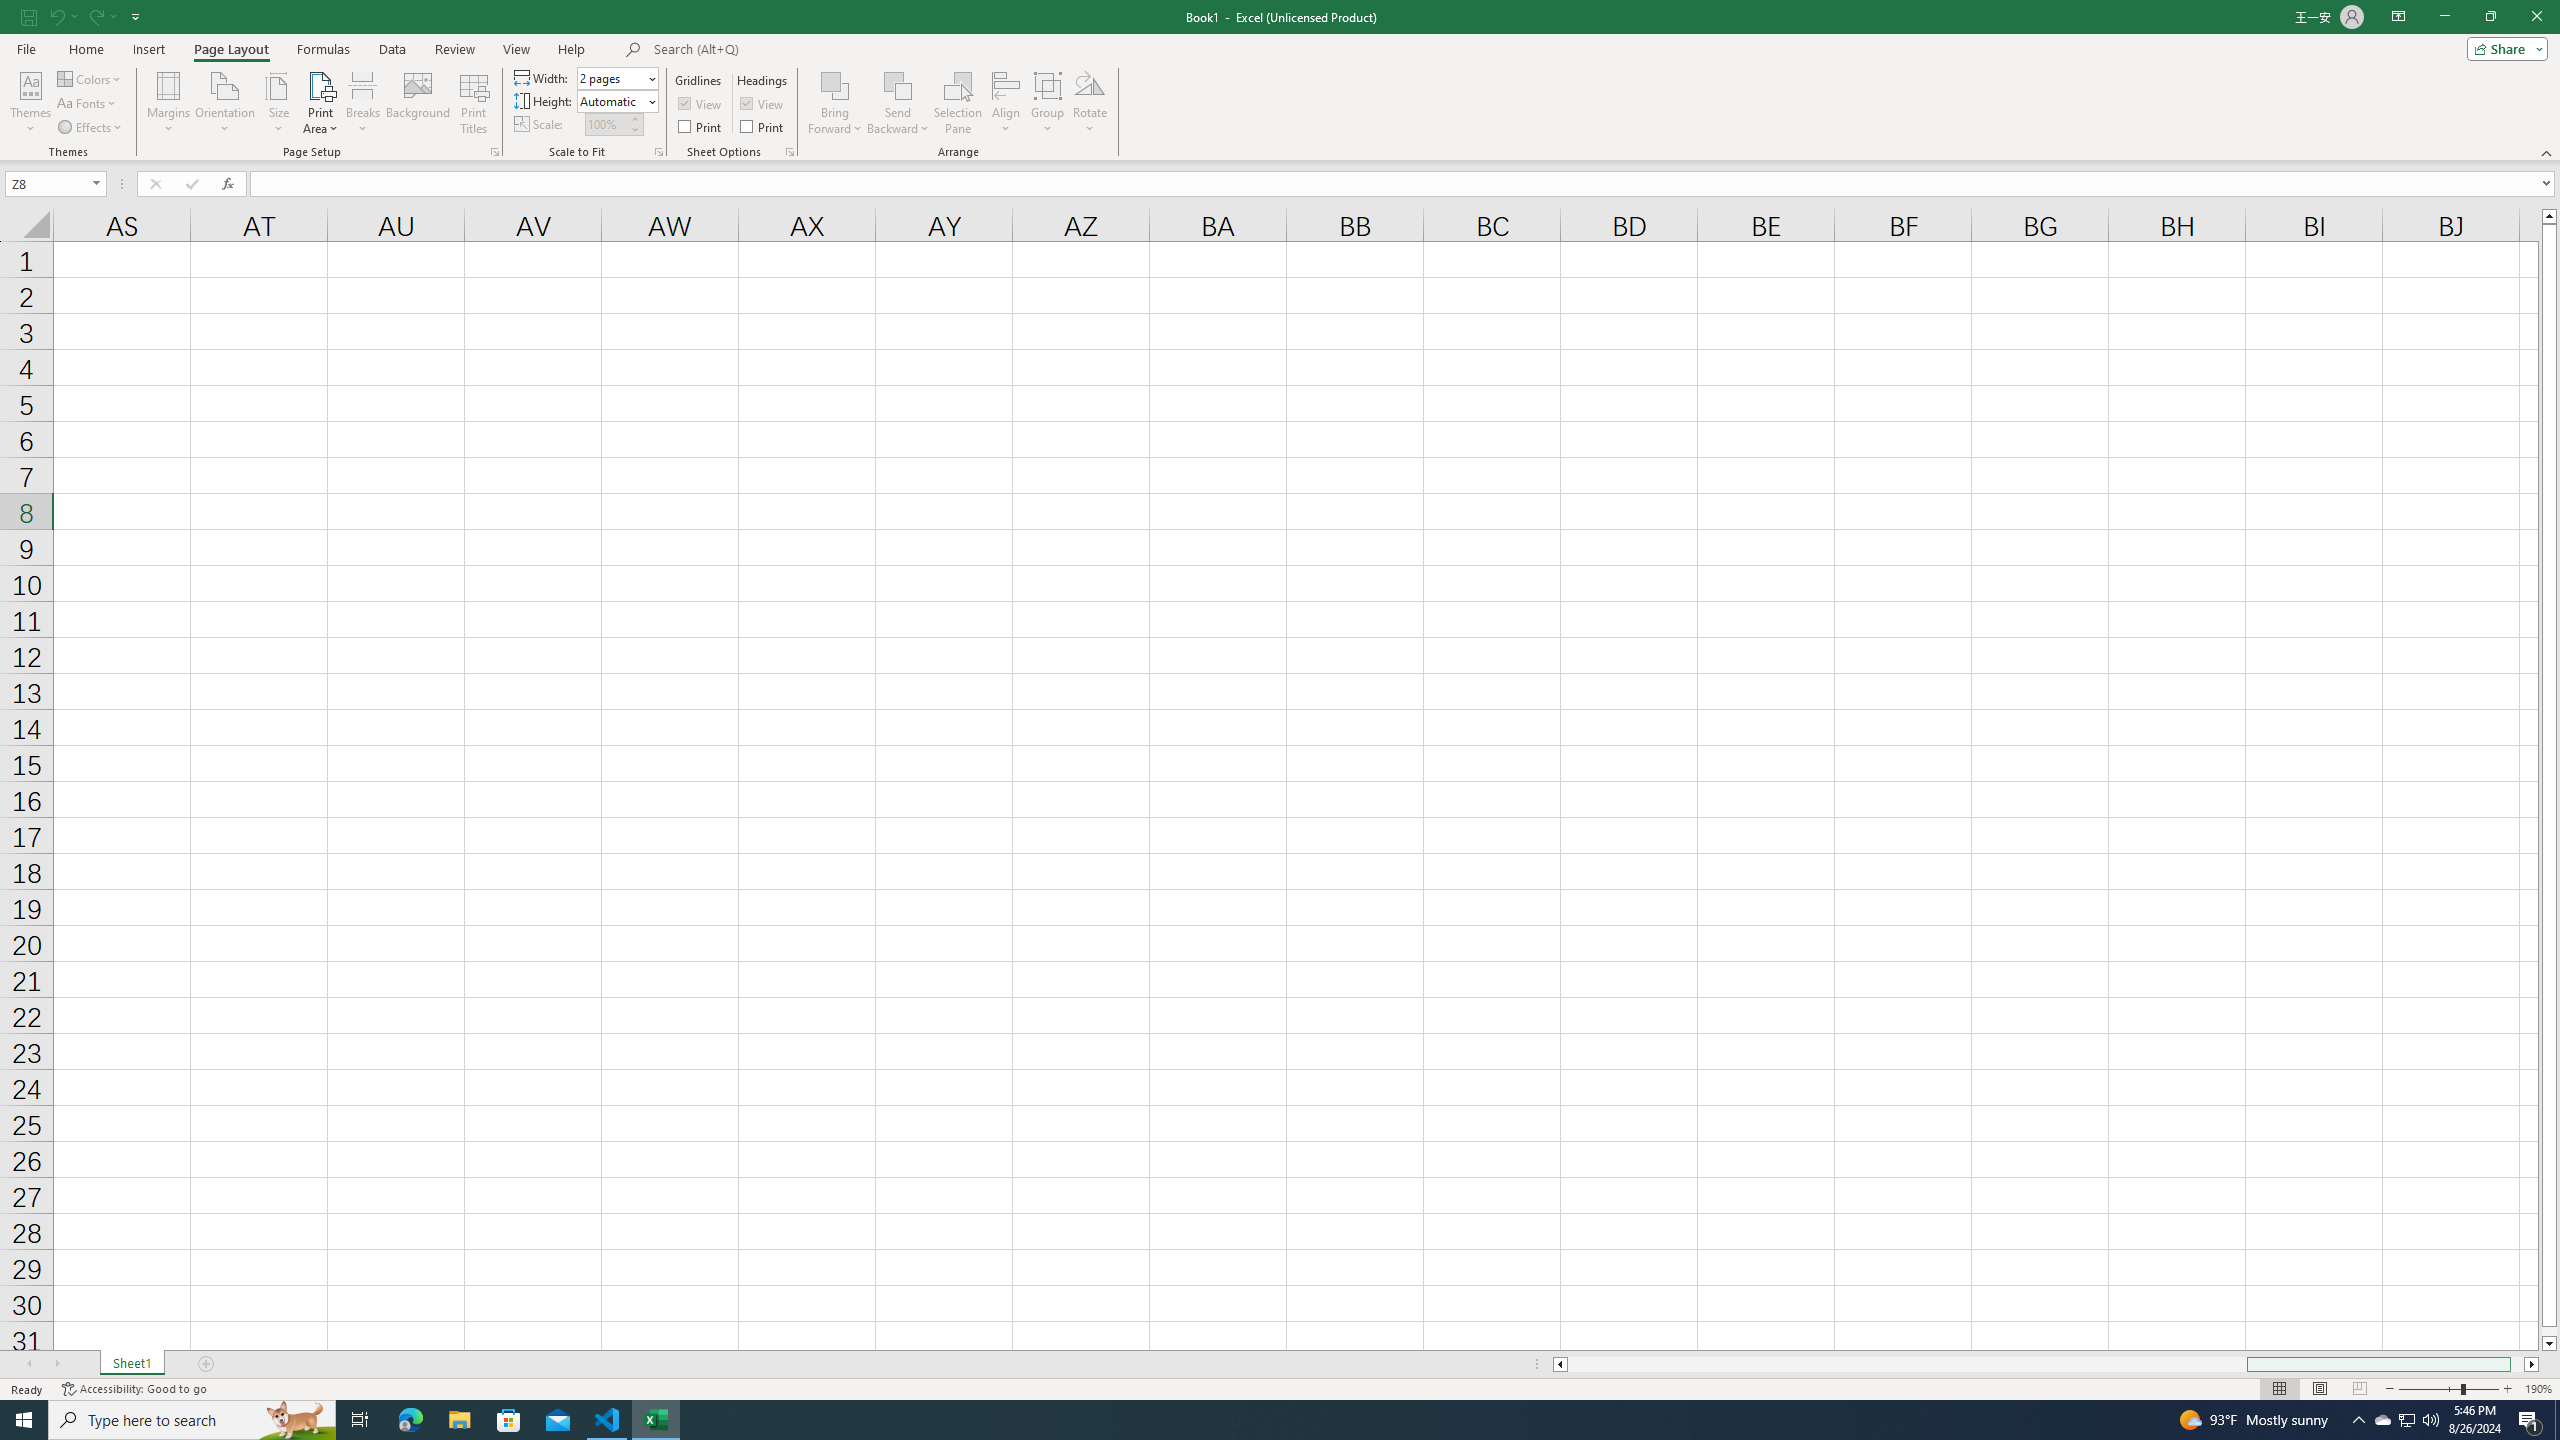 The height and width of the screenshot is (1440, 2560). What do you see at coordinates (2046, 1364) in the screenshot?
I see `Class: NetUIScrollBar` at bounding box center [2046, 1364].